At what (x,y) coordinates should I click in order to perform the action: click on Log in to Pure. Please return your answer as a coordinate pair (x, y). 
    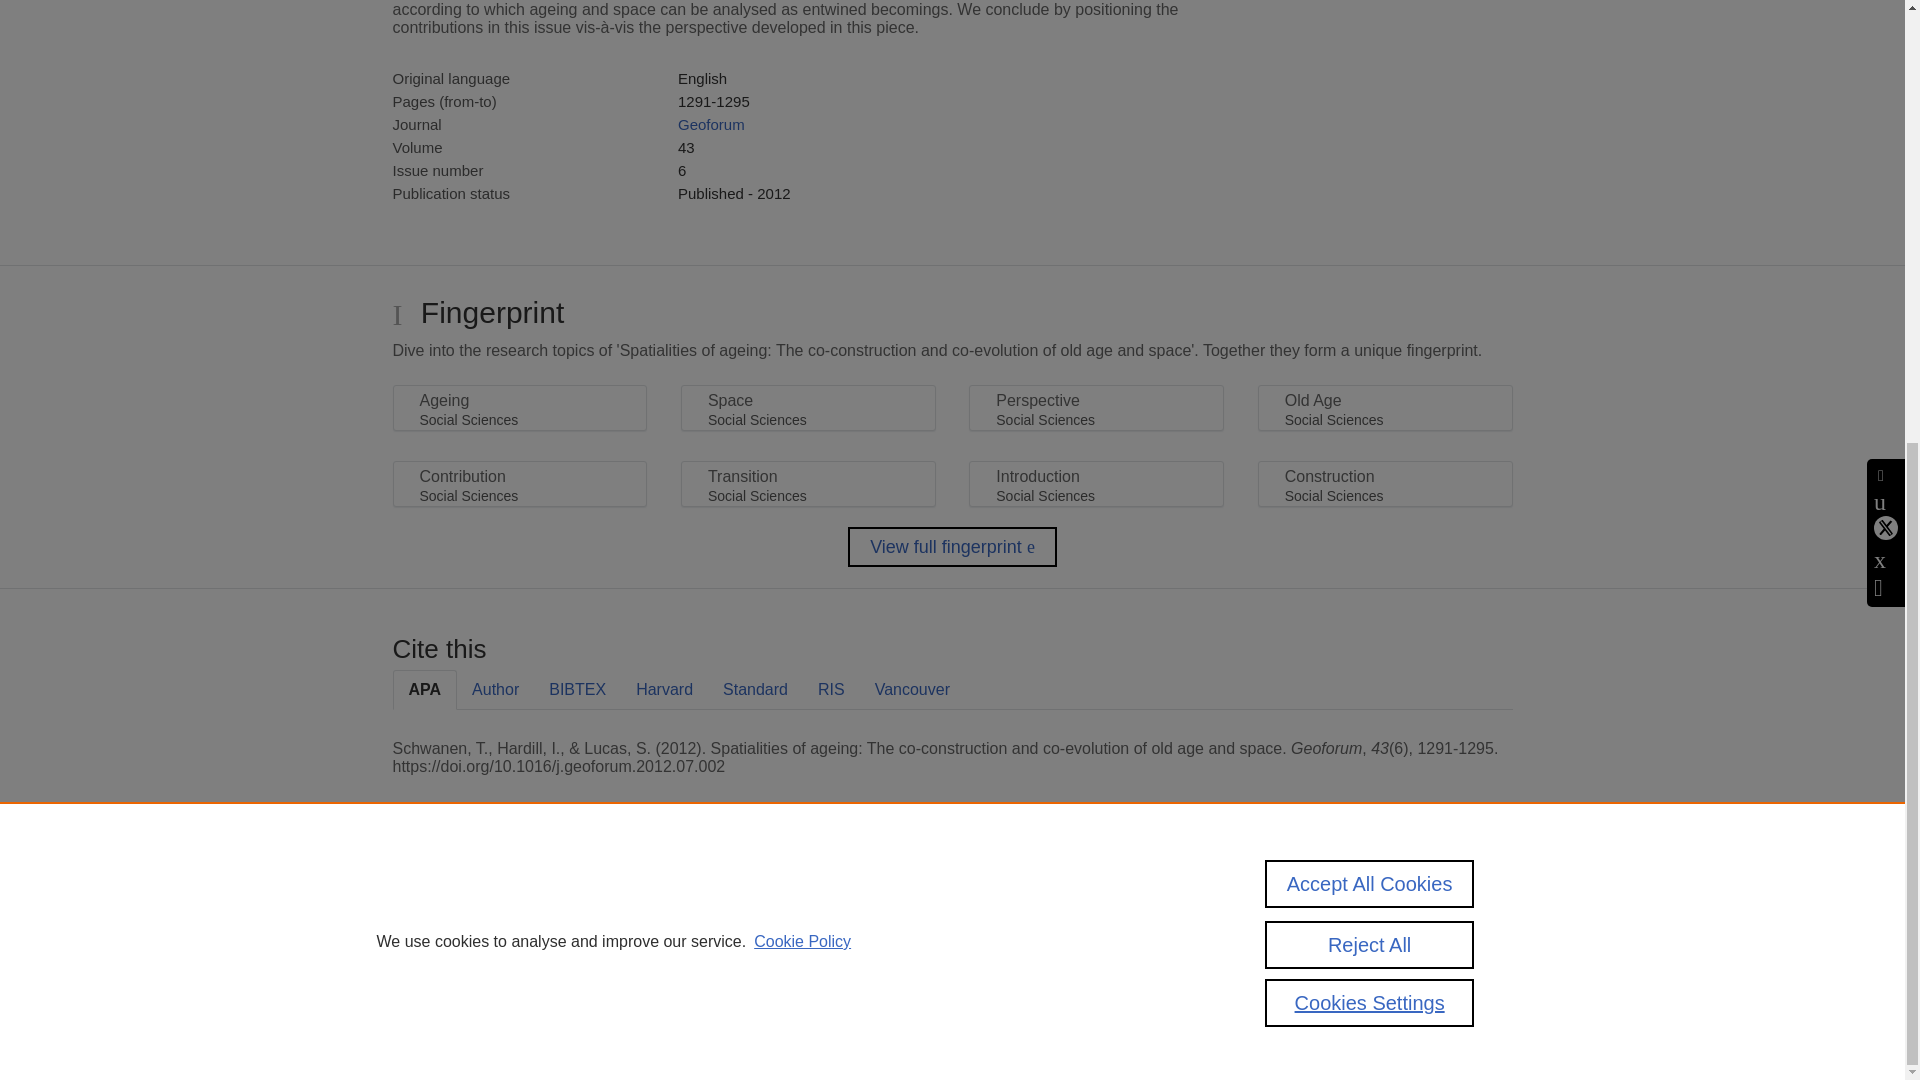
    Looking at the image, I should click on (432, 1030).